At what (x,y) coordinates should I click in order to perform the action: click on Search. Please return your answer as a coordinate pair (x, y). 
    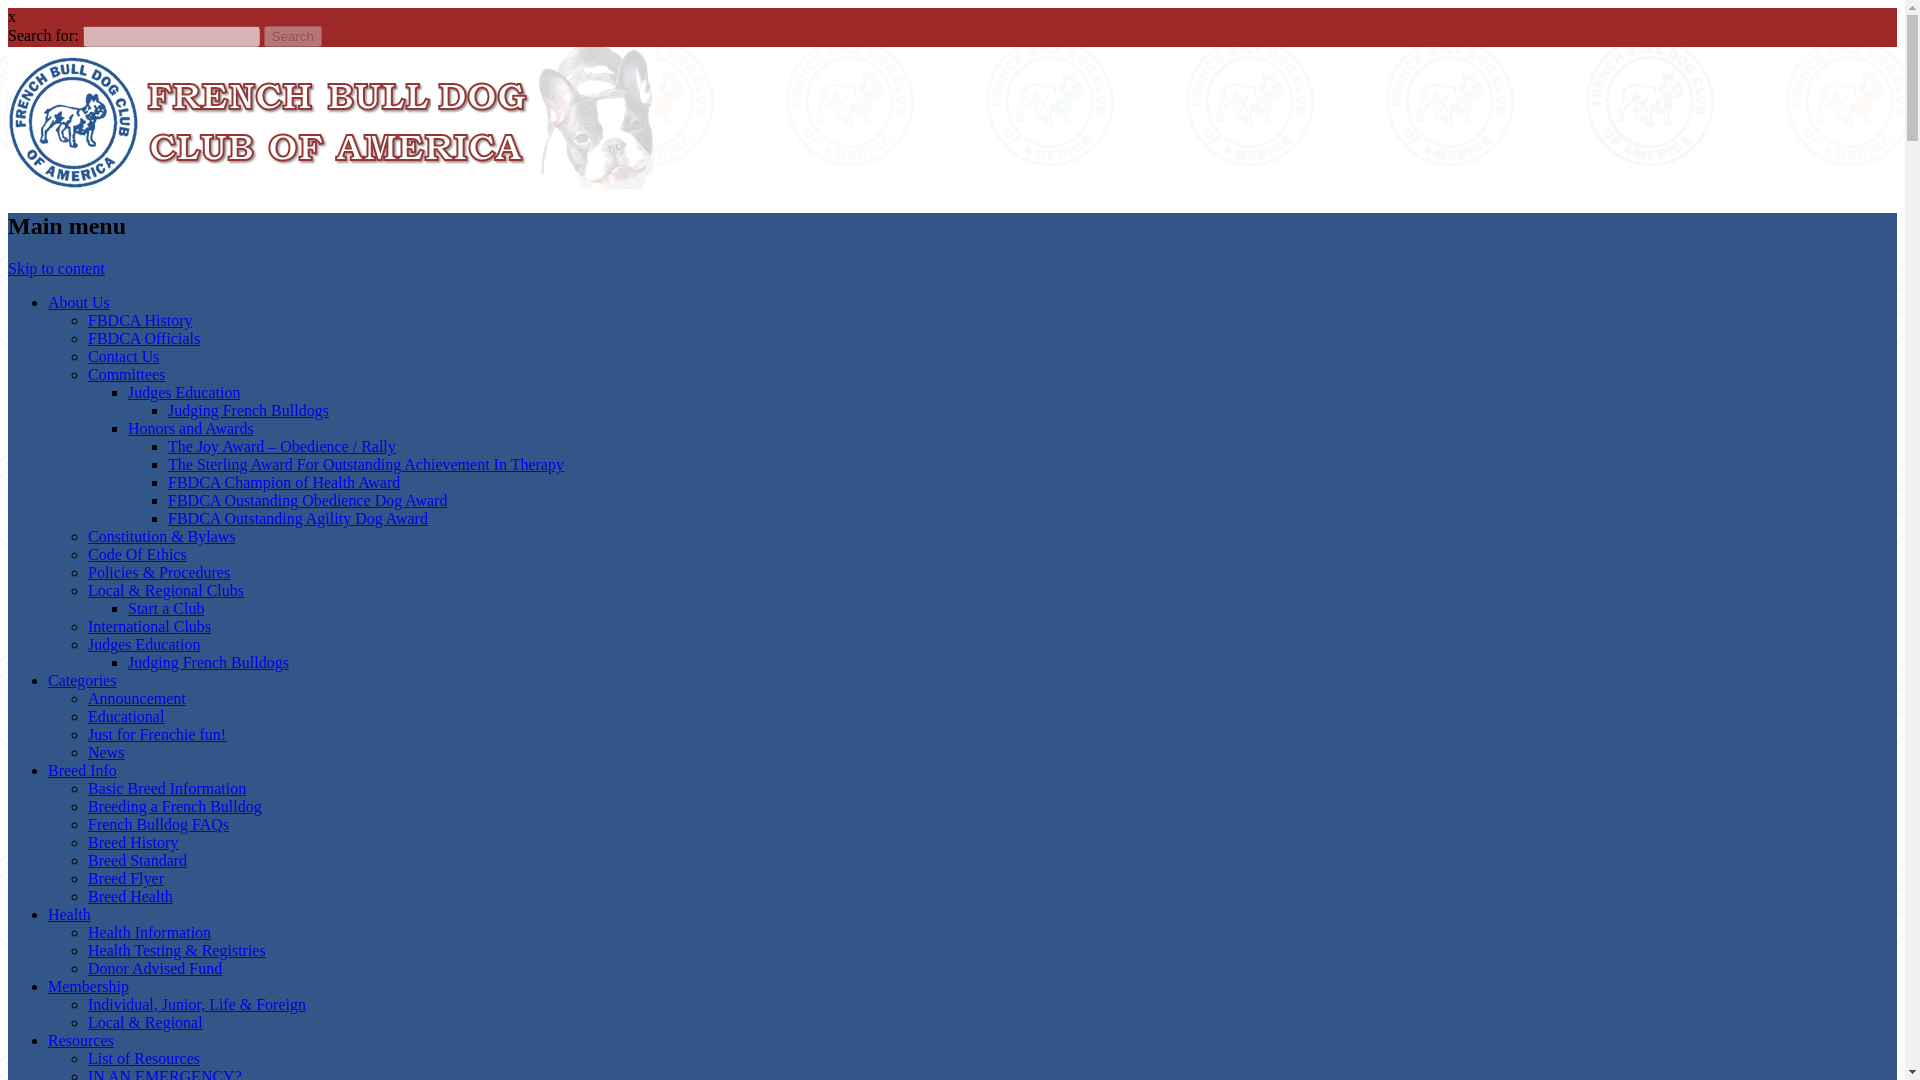
    Looking at the image, I should click on (293, 36).